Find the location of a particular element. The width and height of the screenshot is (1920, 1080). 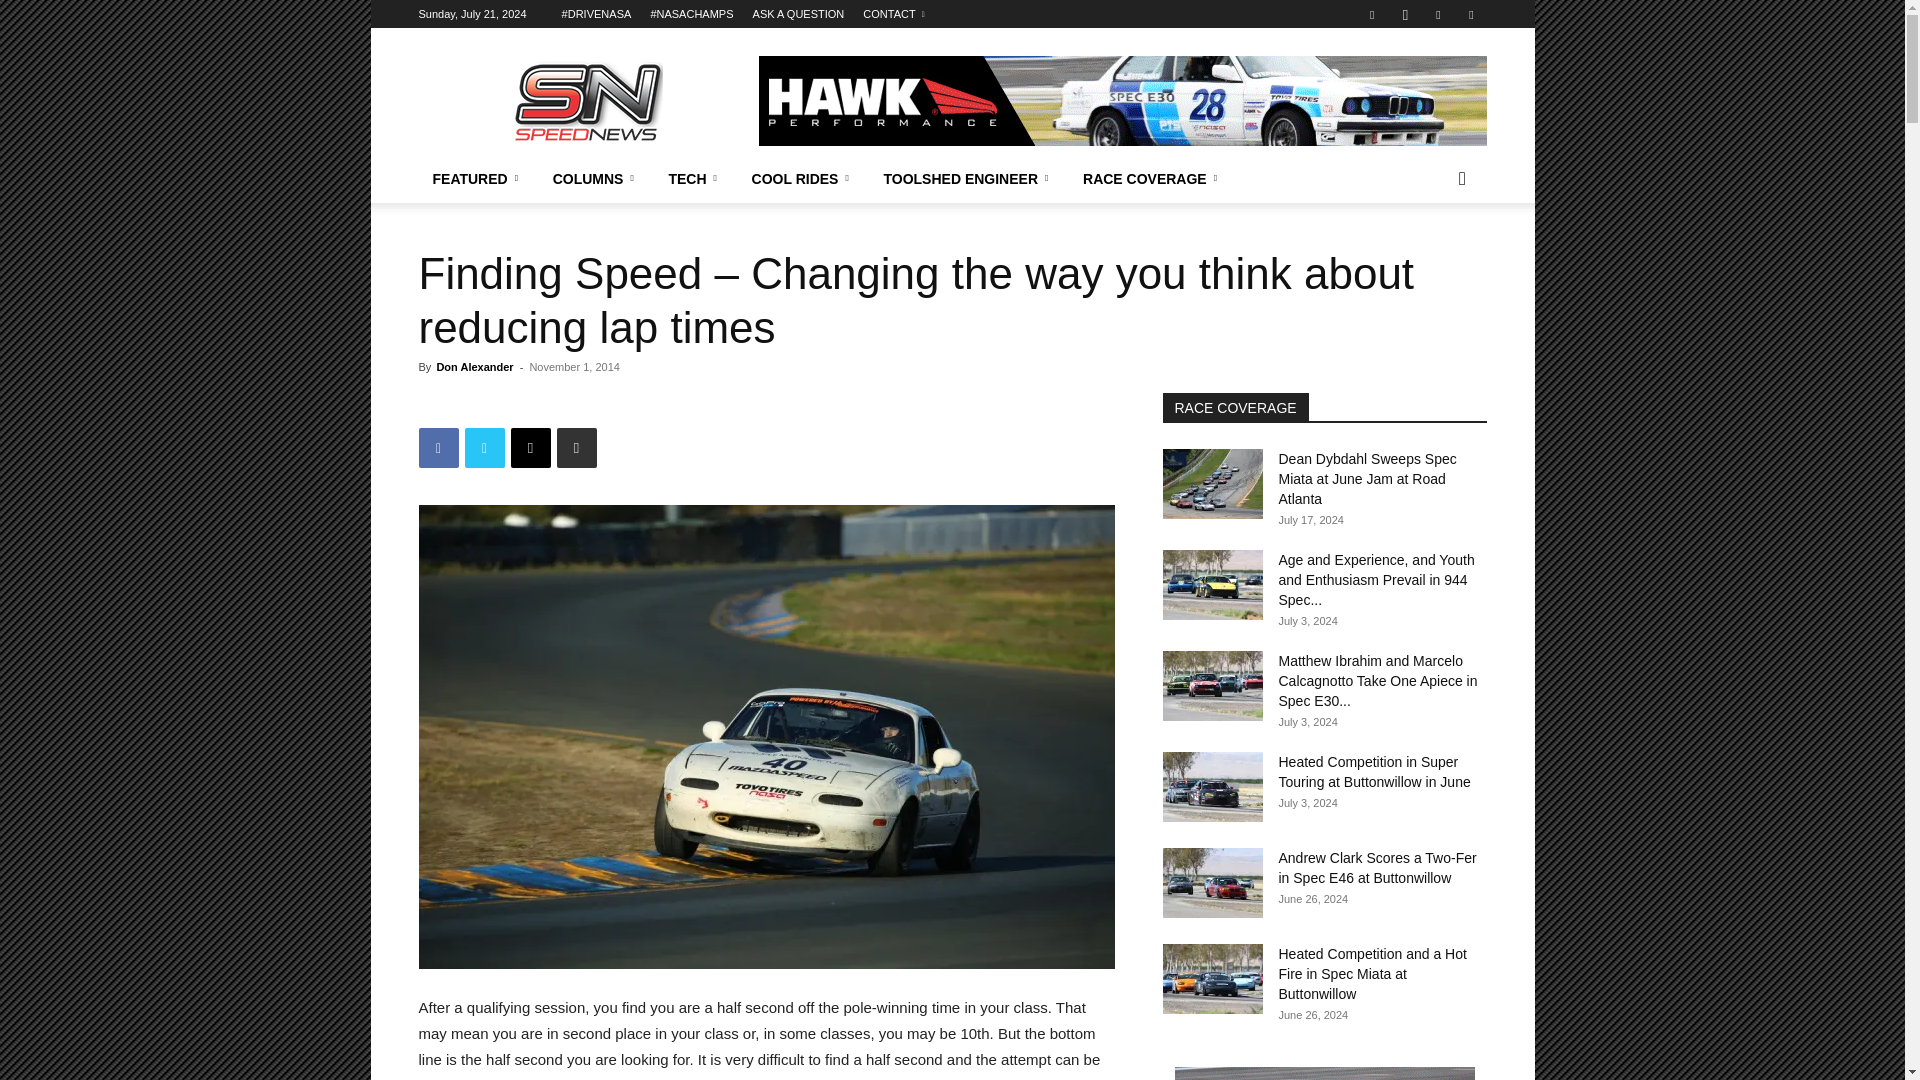

Facebook is located at coordinates (1372, 14).